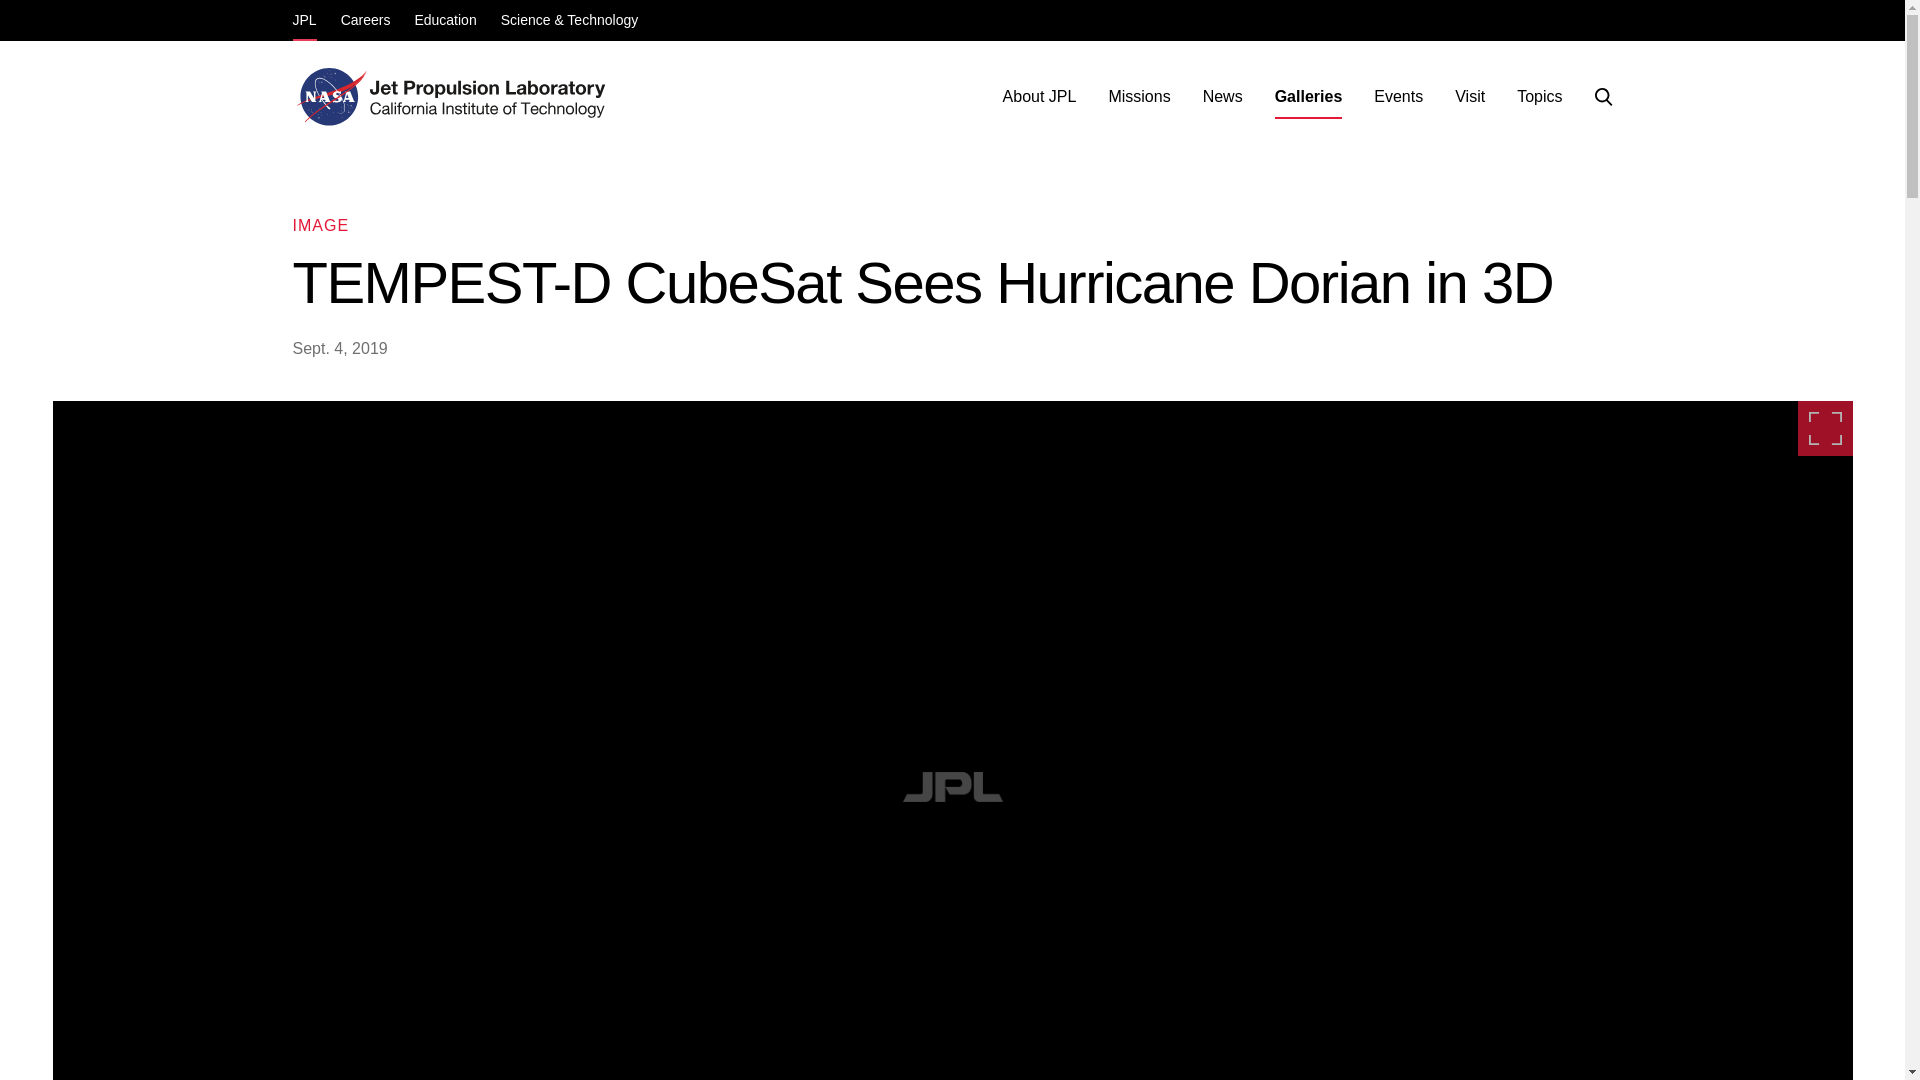 Image resolution: width=1920 pixels, height=1080 pixels. I want to click on Events, so click(1398, 96).